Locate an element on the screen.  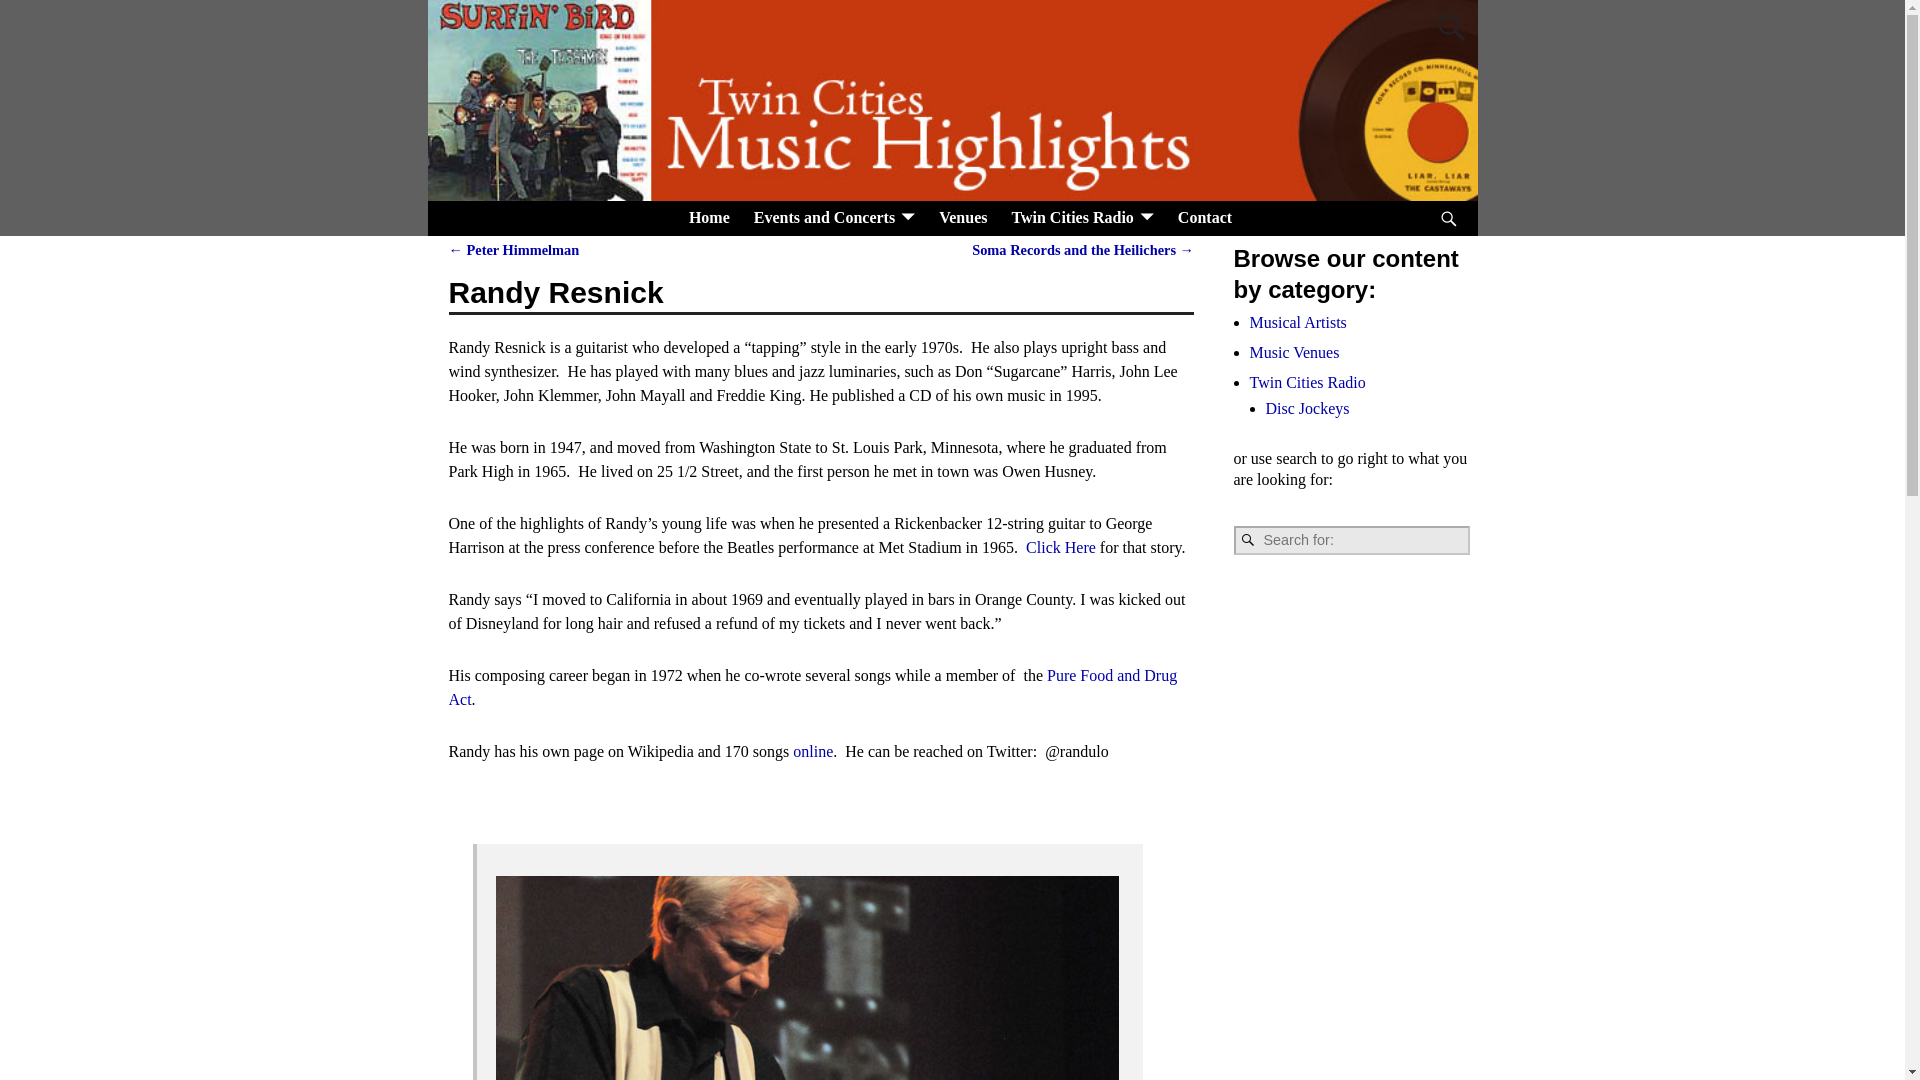
Click Here is located at coordinates (1060, 547).